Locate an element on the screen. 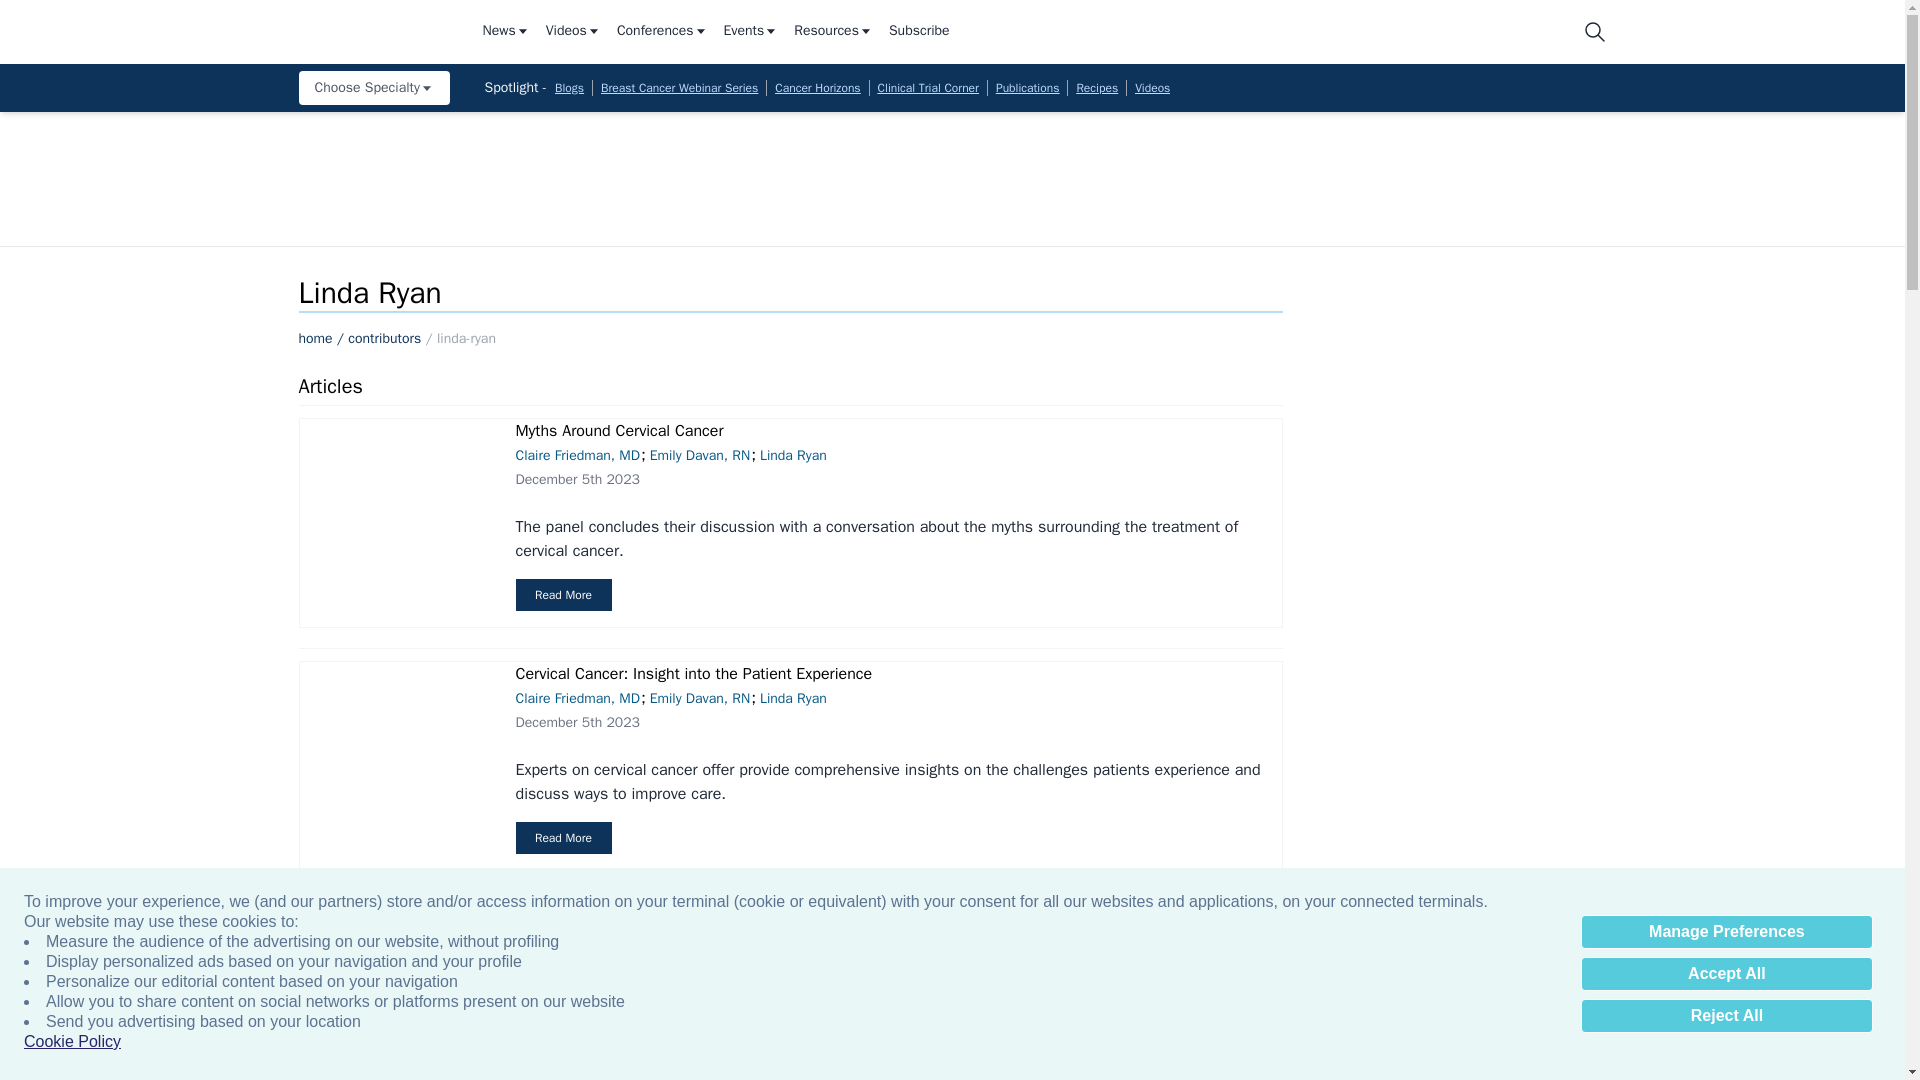 The width and height of the screenshot is (1920, 1080). Conferences is located at coordinates (662, 32).